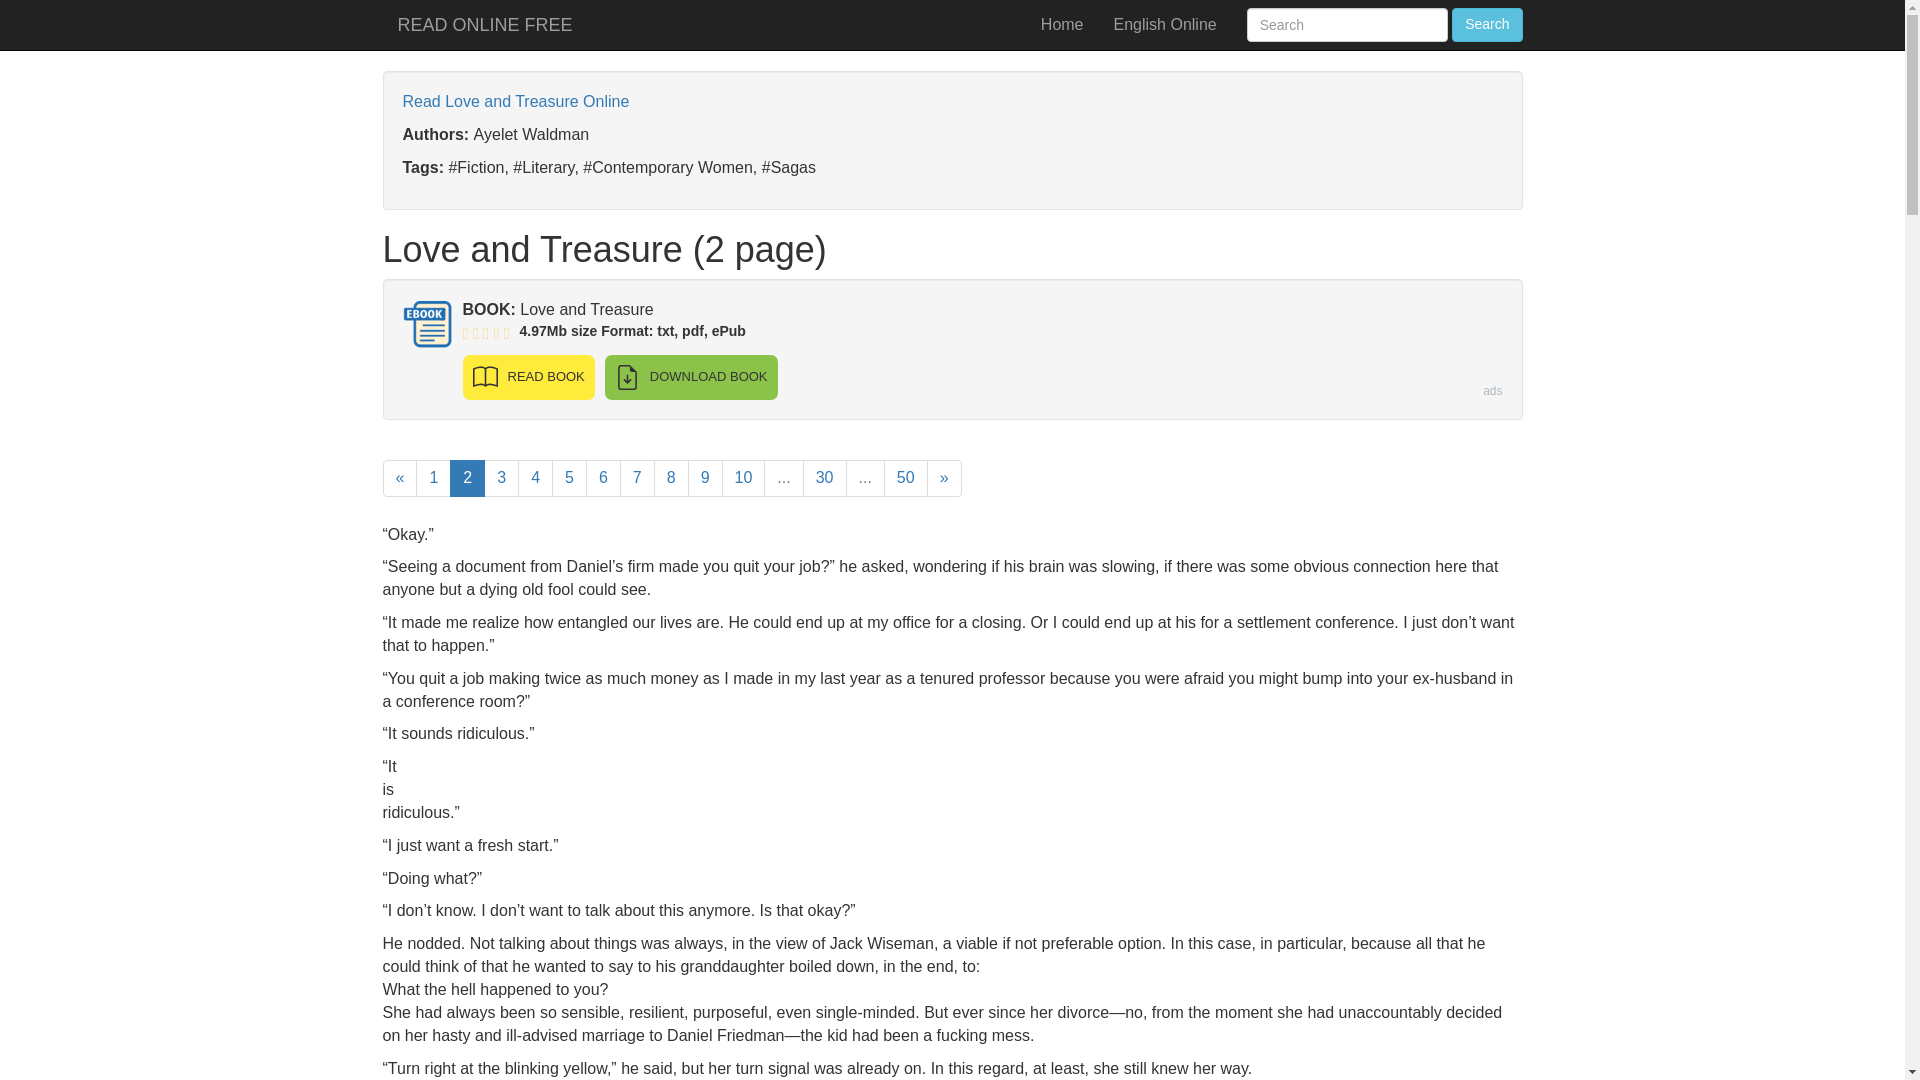 Image resolution: width=1920 pixels, height=1080 pixels. Describe the element at coordinates (1486, 24) in the screenshot. I see `Search` at that location.